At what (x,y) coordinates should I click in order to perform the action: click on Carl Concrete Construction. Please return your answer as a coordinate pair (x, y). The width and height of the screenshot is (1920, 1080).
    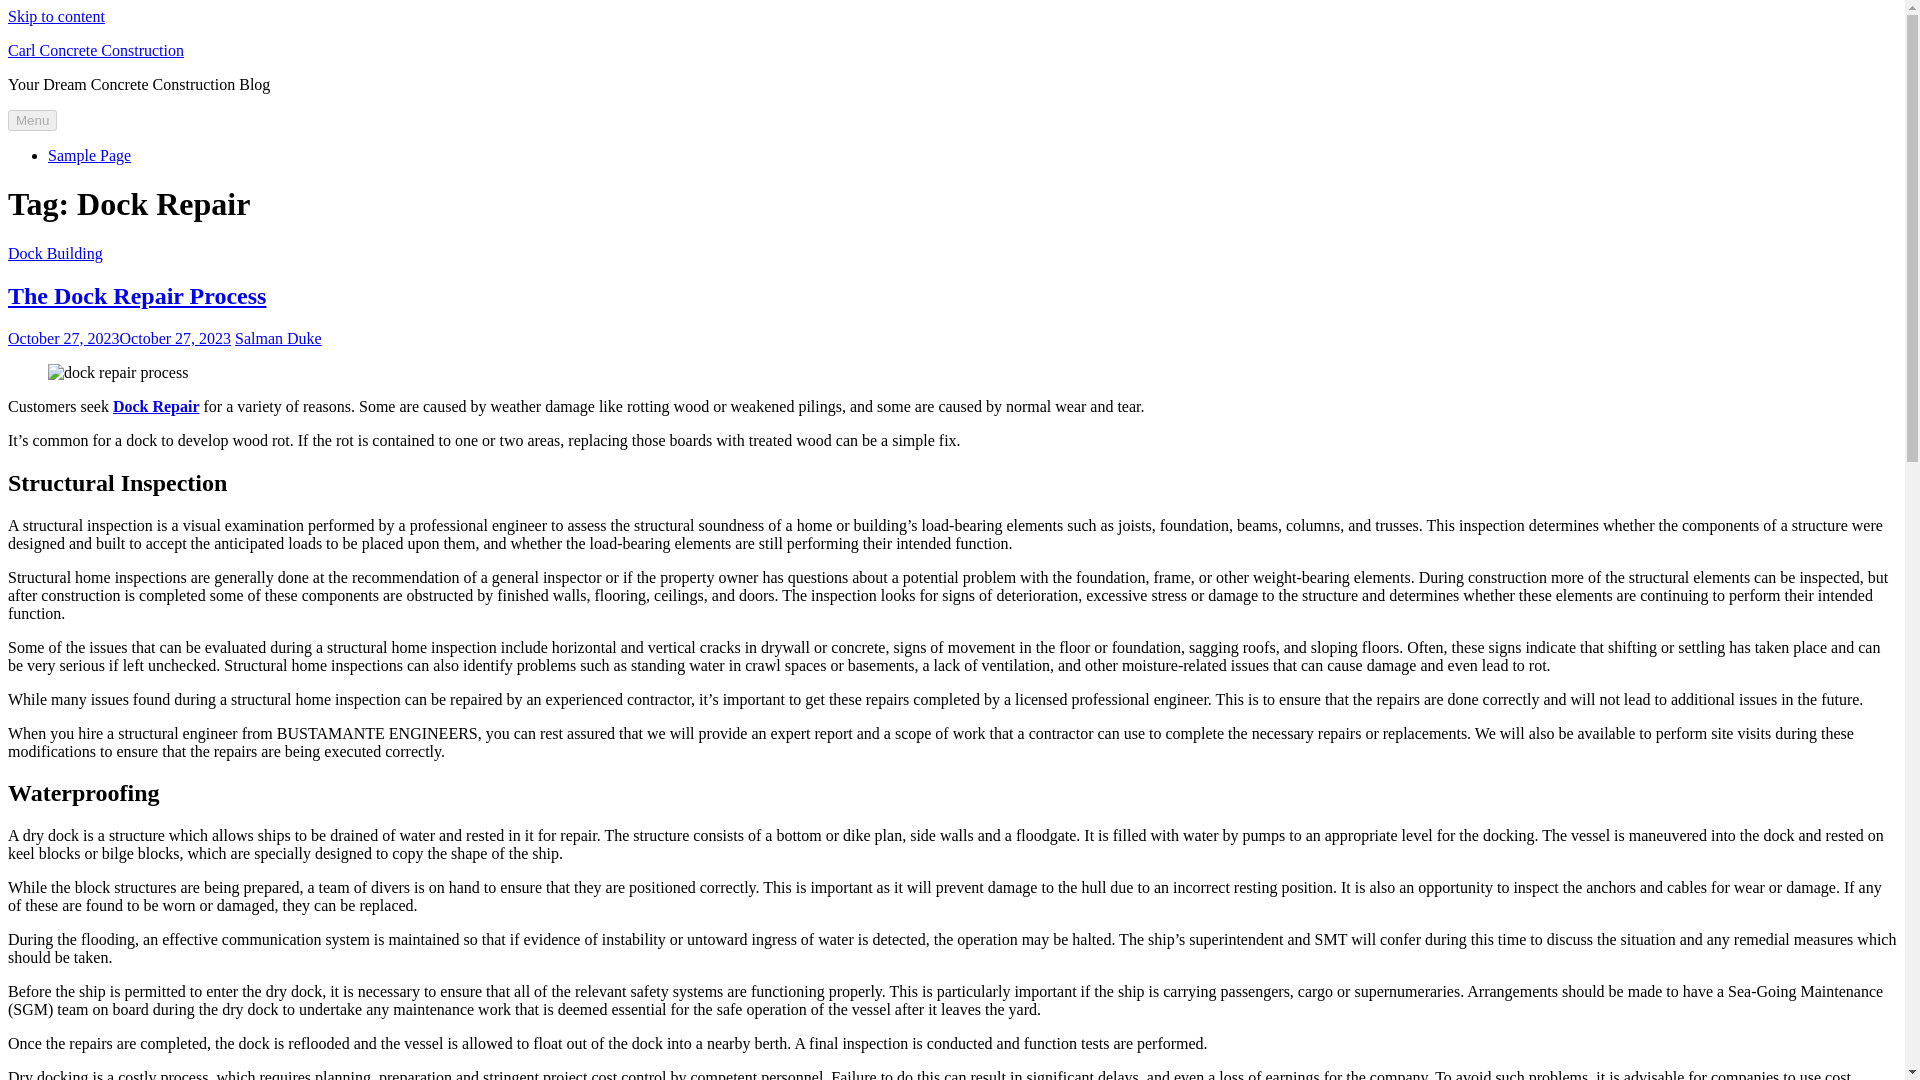
    Looking at the image, I should click on (96, 50).